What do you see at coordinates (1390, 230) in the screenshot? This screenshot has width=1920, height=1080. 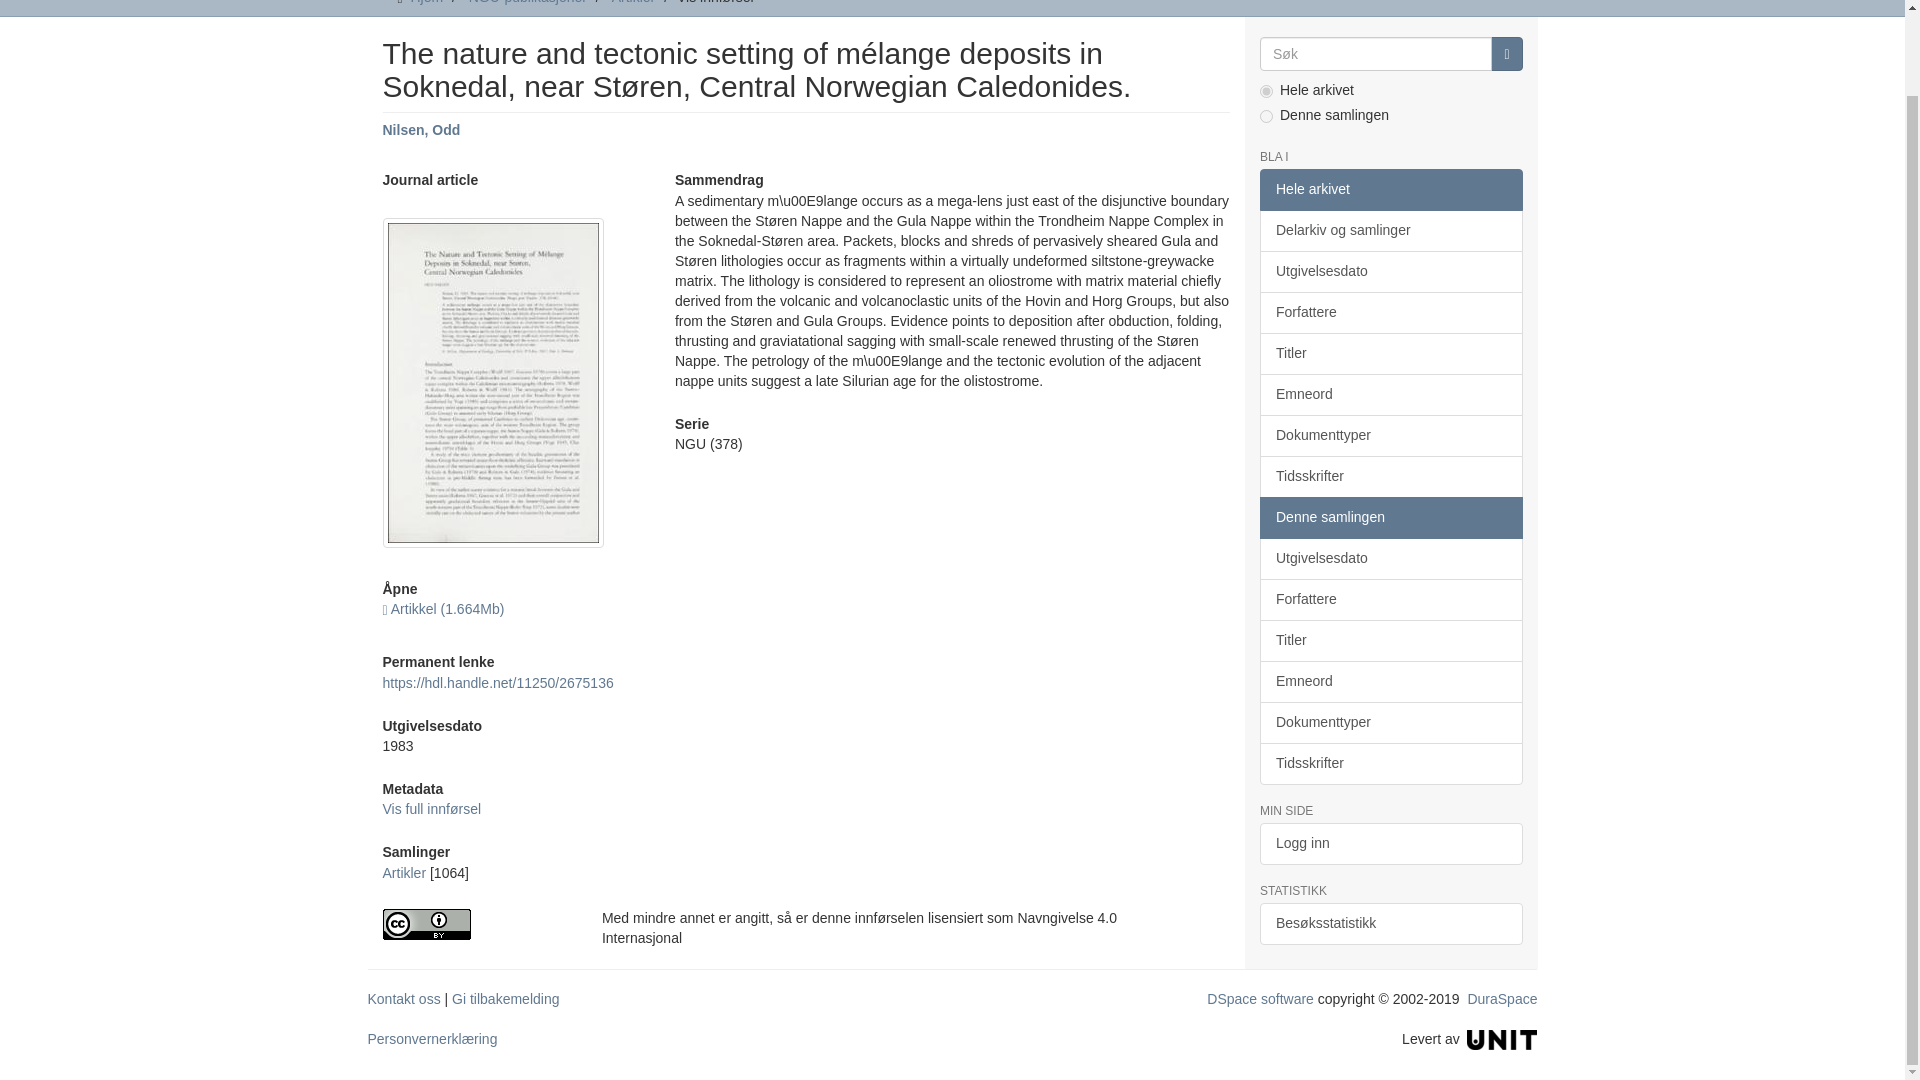 I see `Delarkiv og samlinger` at bounding box center [1390, 230].